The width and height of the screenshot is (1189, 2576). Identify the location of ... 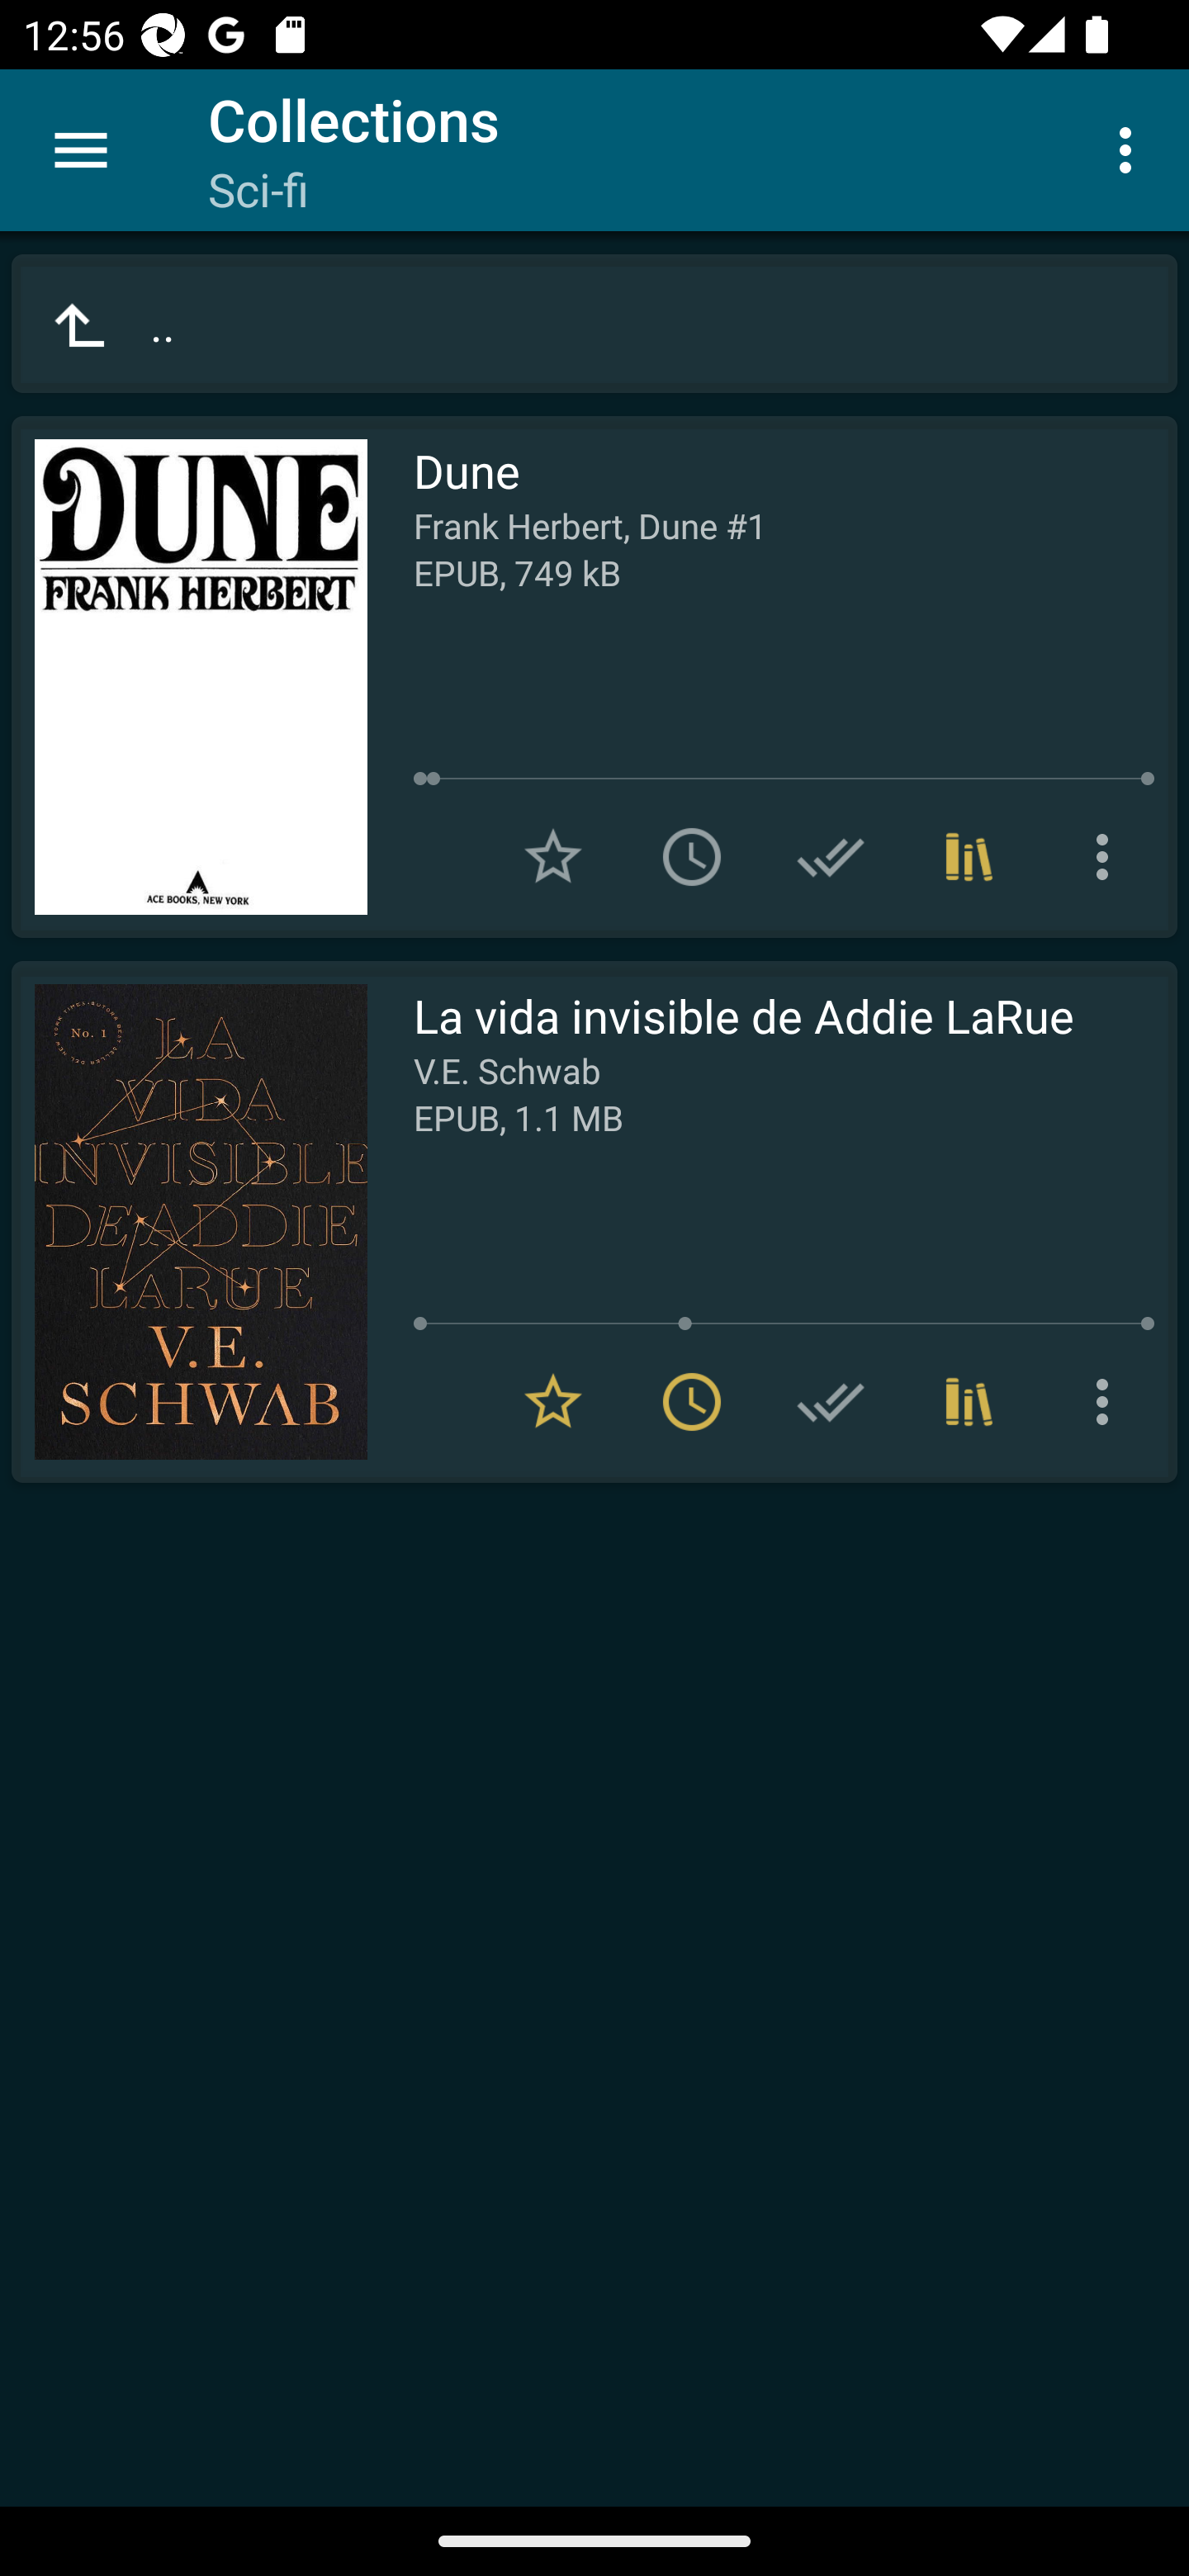
(594, 324).